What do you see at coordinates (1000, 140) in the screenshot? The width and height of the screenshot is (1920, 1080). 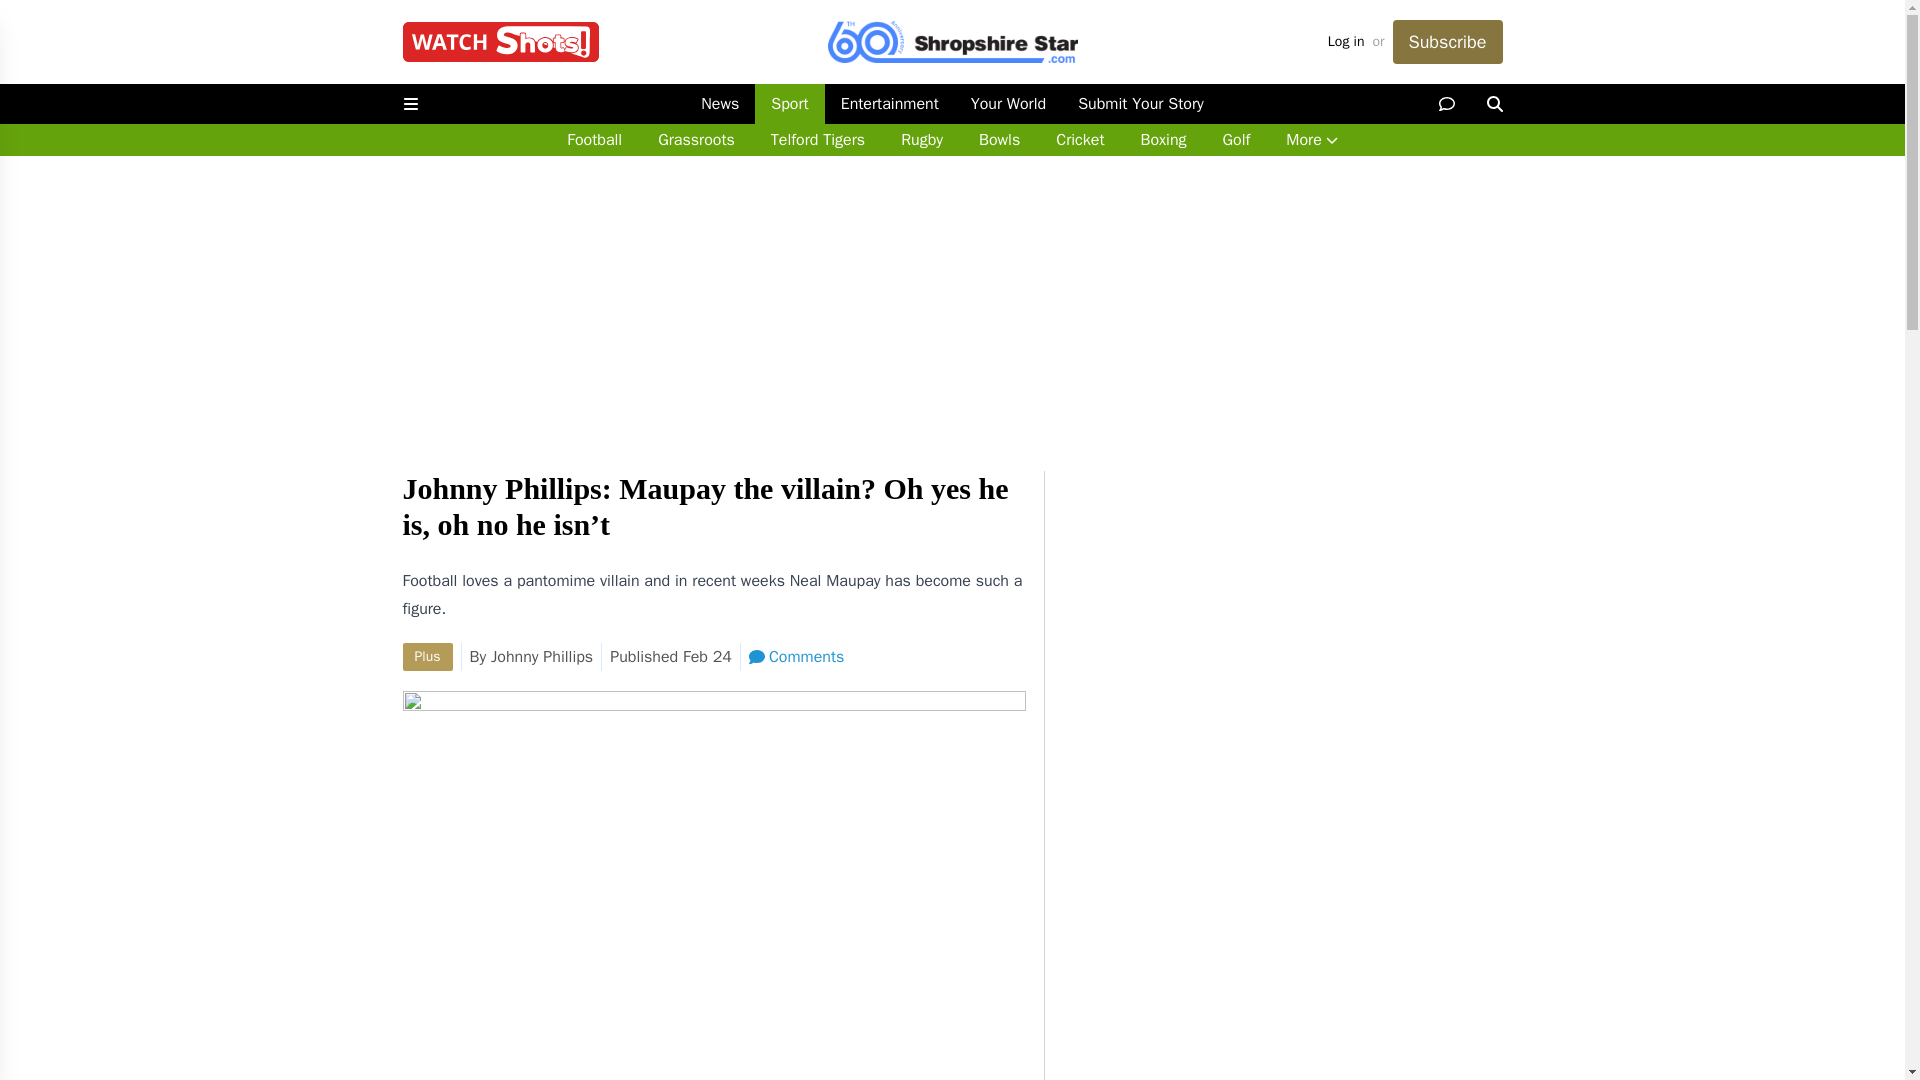 I see `Bowls` at bounding box center [1000, 140].